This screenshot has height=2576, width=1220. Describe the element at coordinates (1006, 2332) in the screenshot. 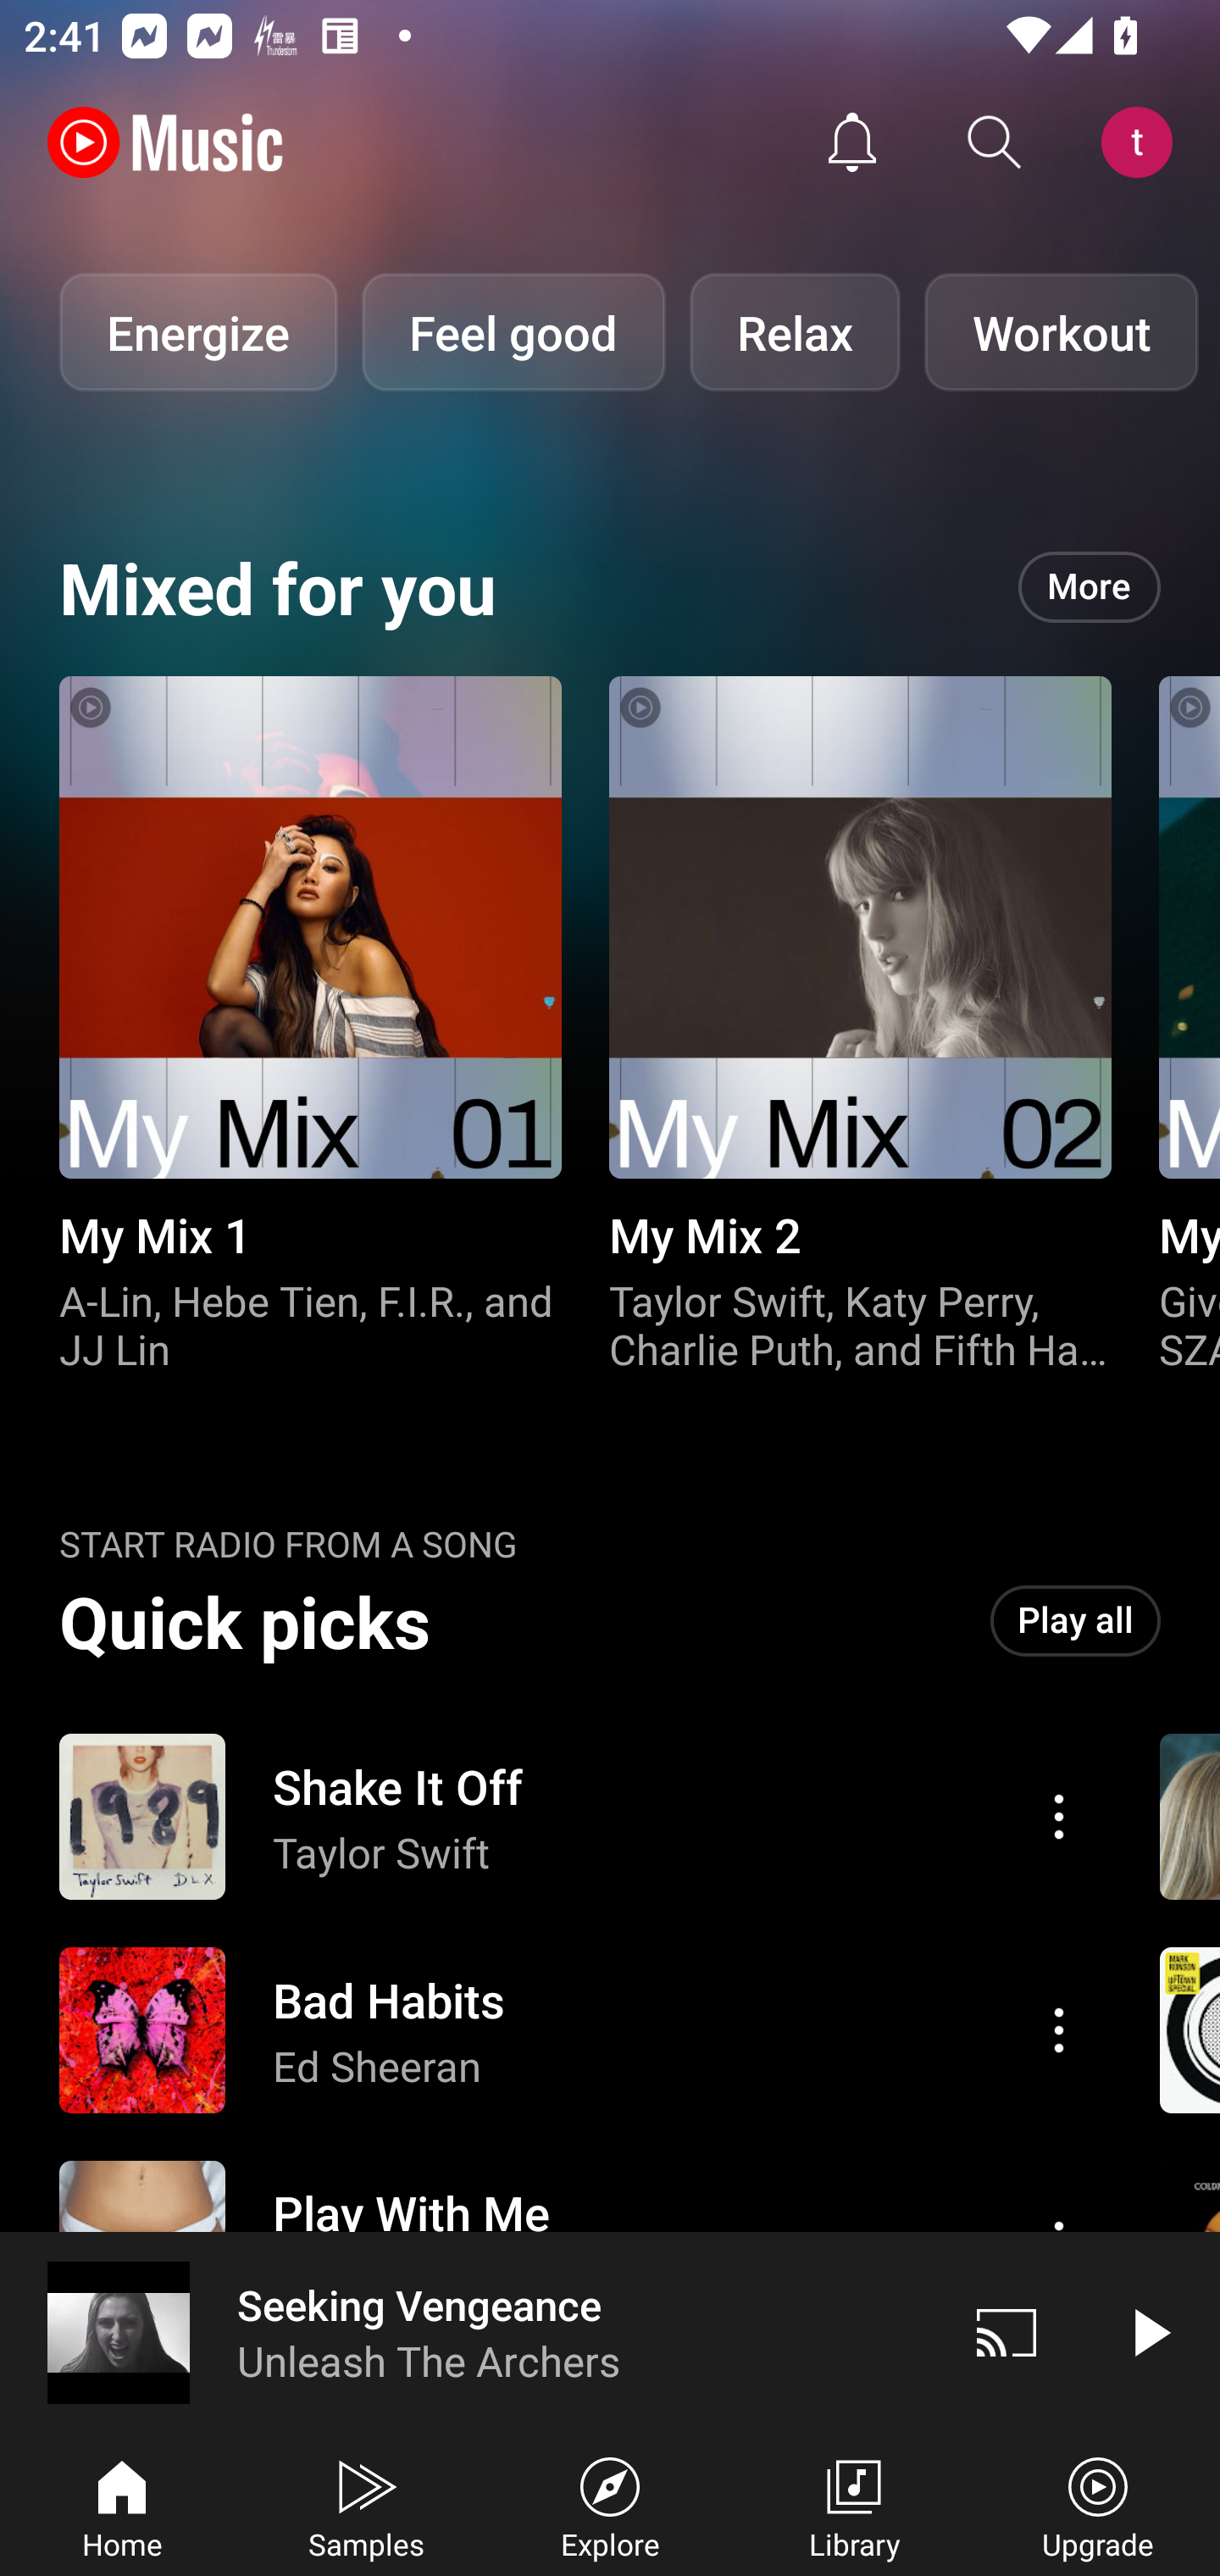

I see `Cast. Disconnected` at that location.